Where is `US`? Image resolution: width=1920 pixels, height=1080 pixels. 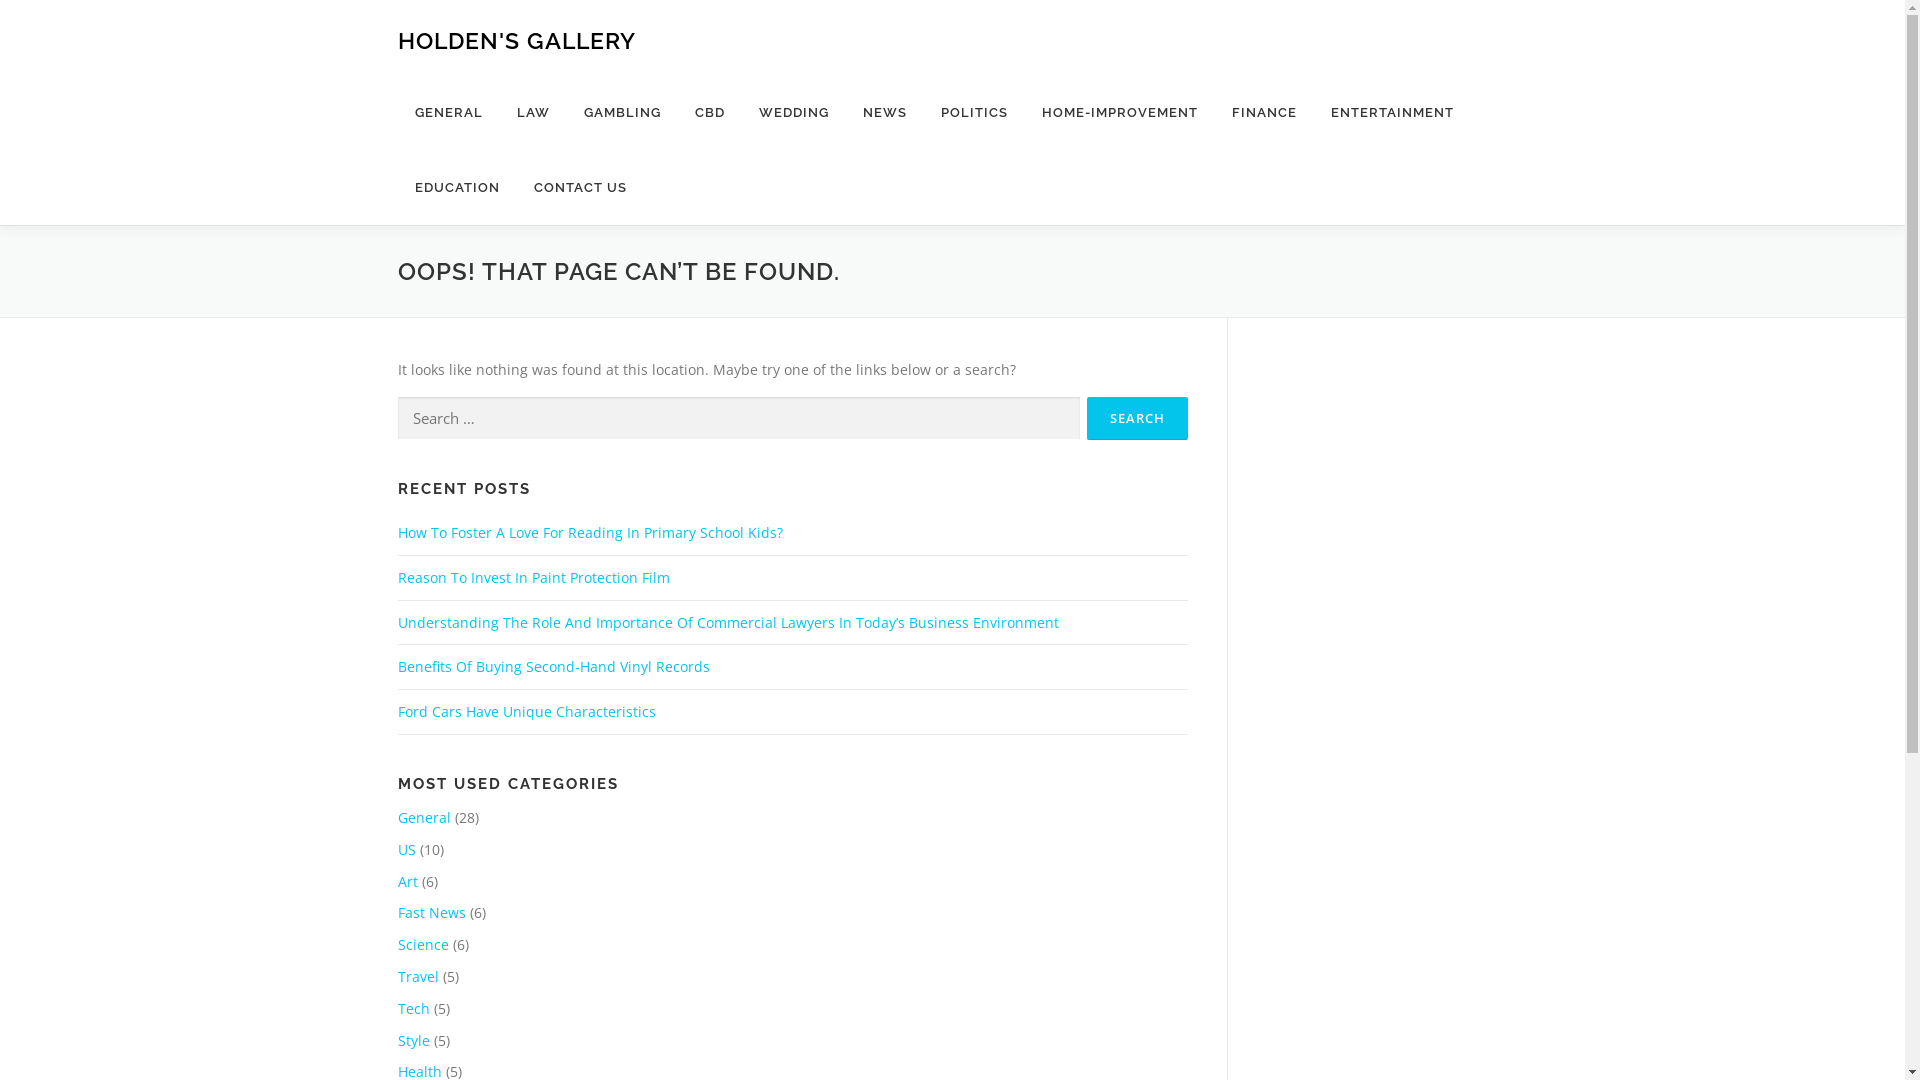 US is located at coordinates (407, 850).